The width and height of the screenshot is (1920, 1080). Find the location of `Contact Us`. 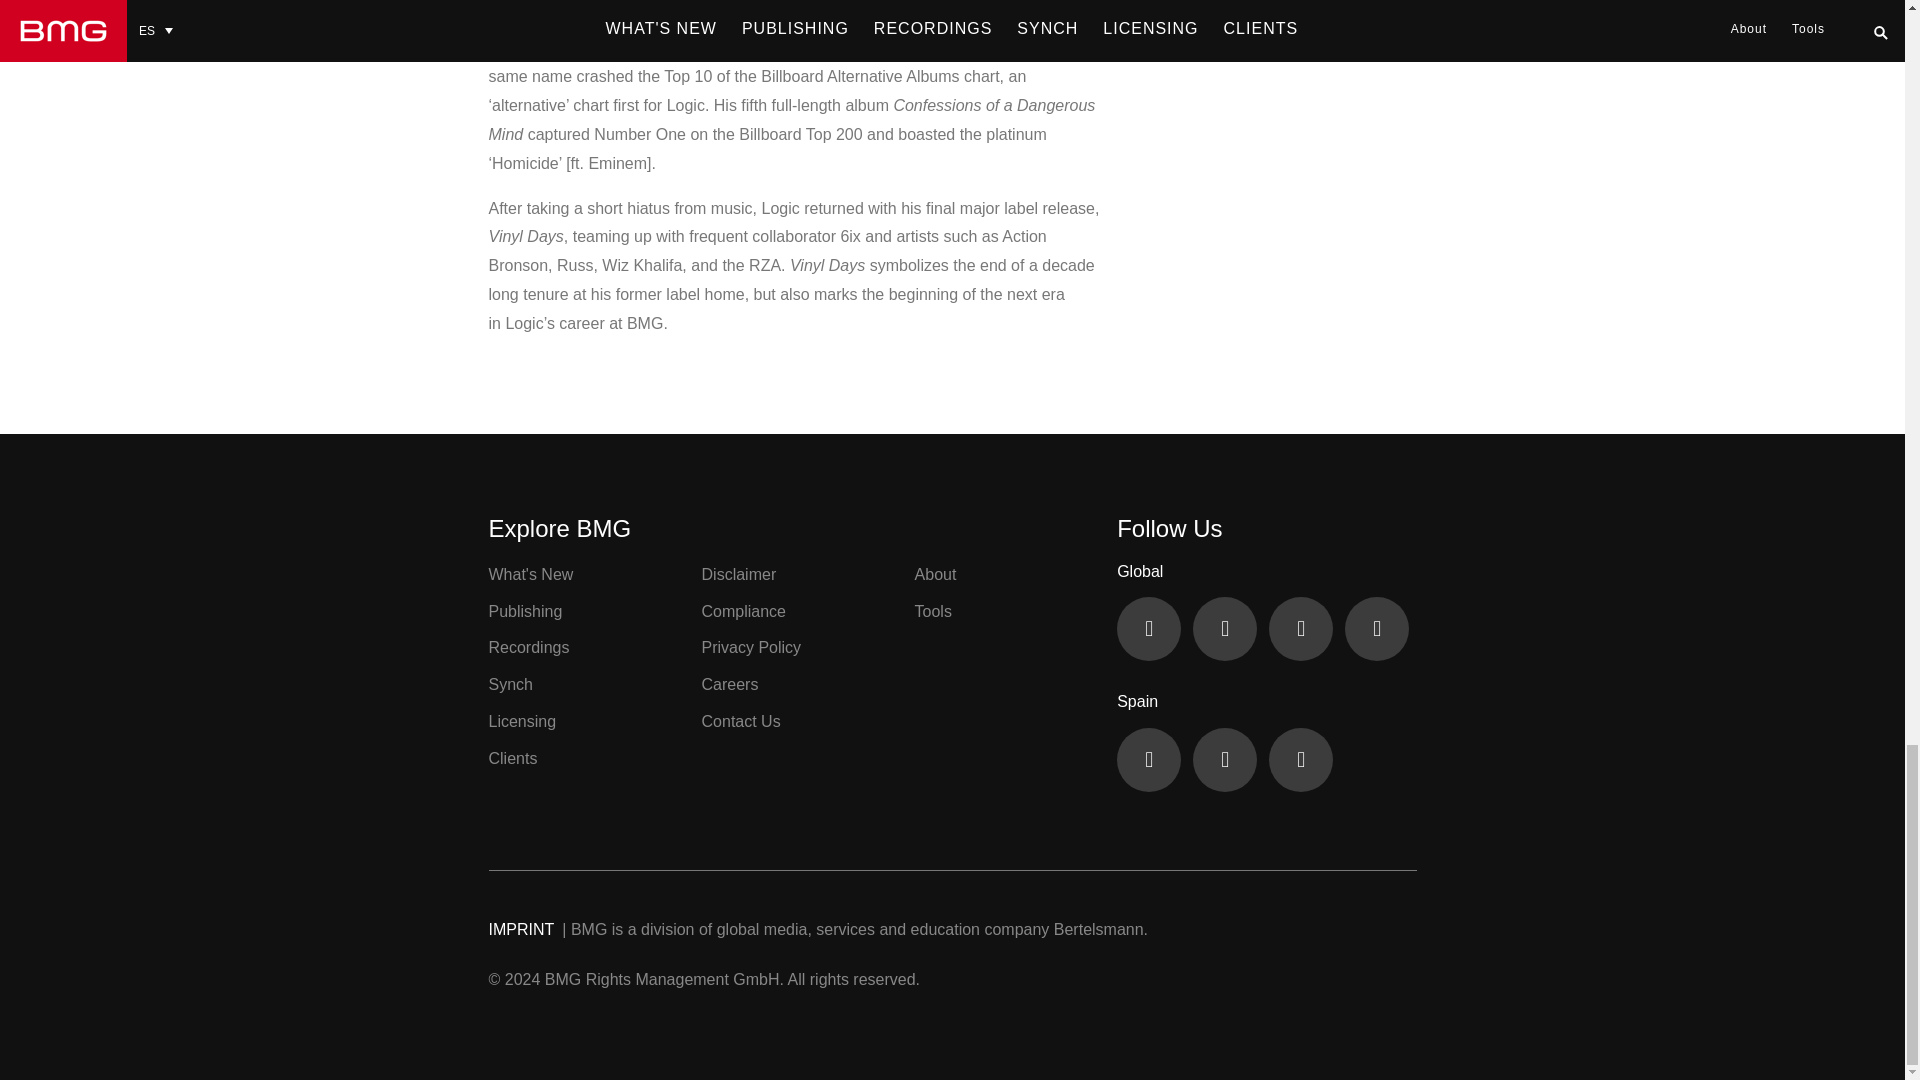

Contact Us is located at coordinates (742, 721).